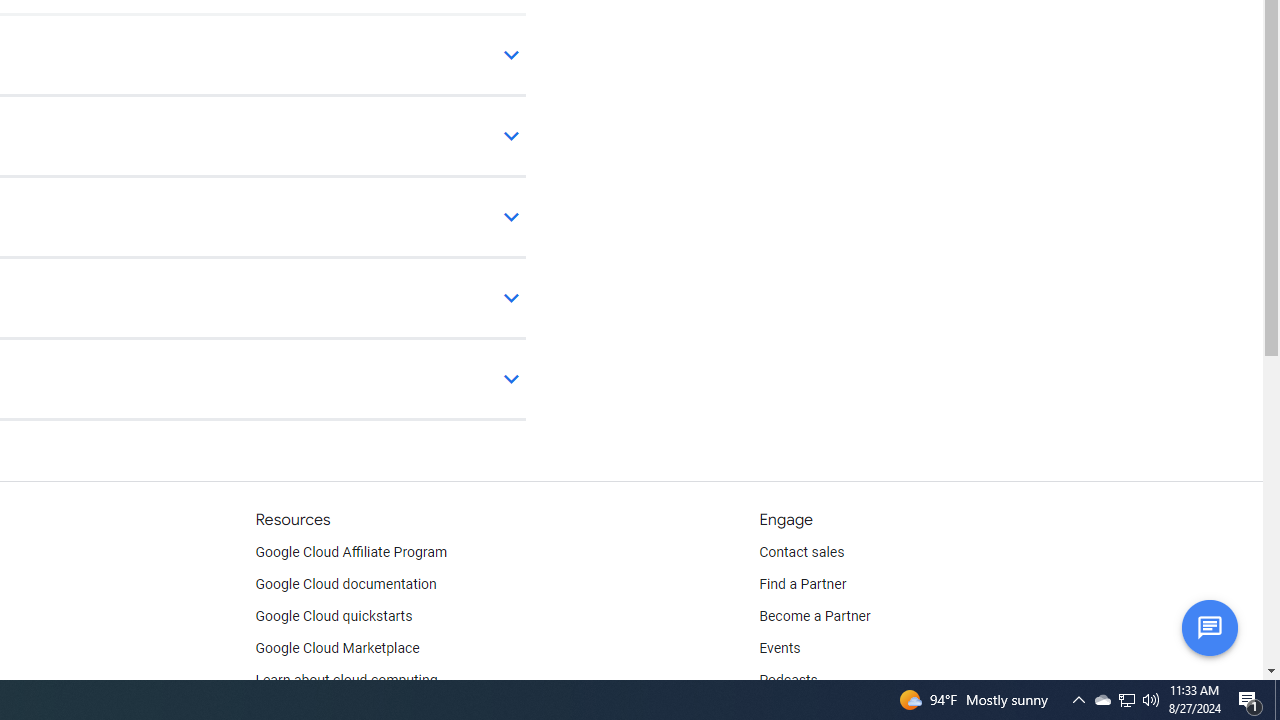  I want to click on Find a Partner, so click(803, 584).